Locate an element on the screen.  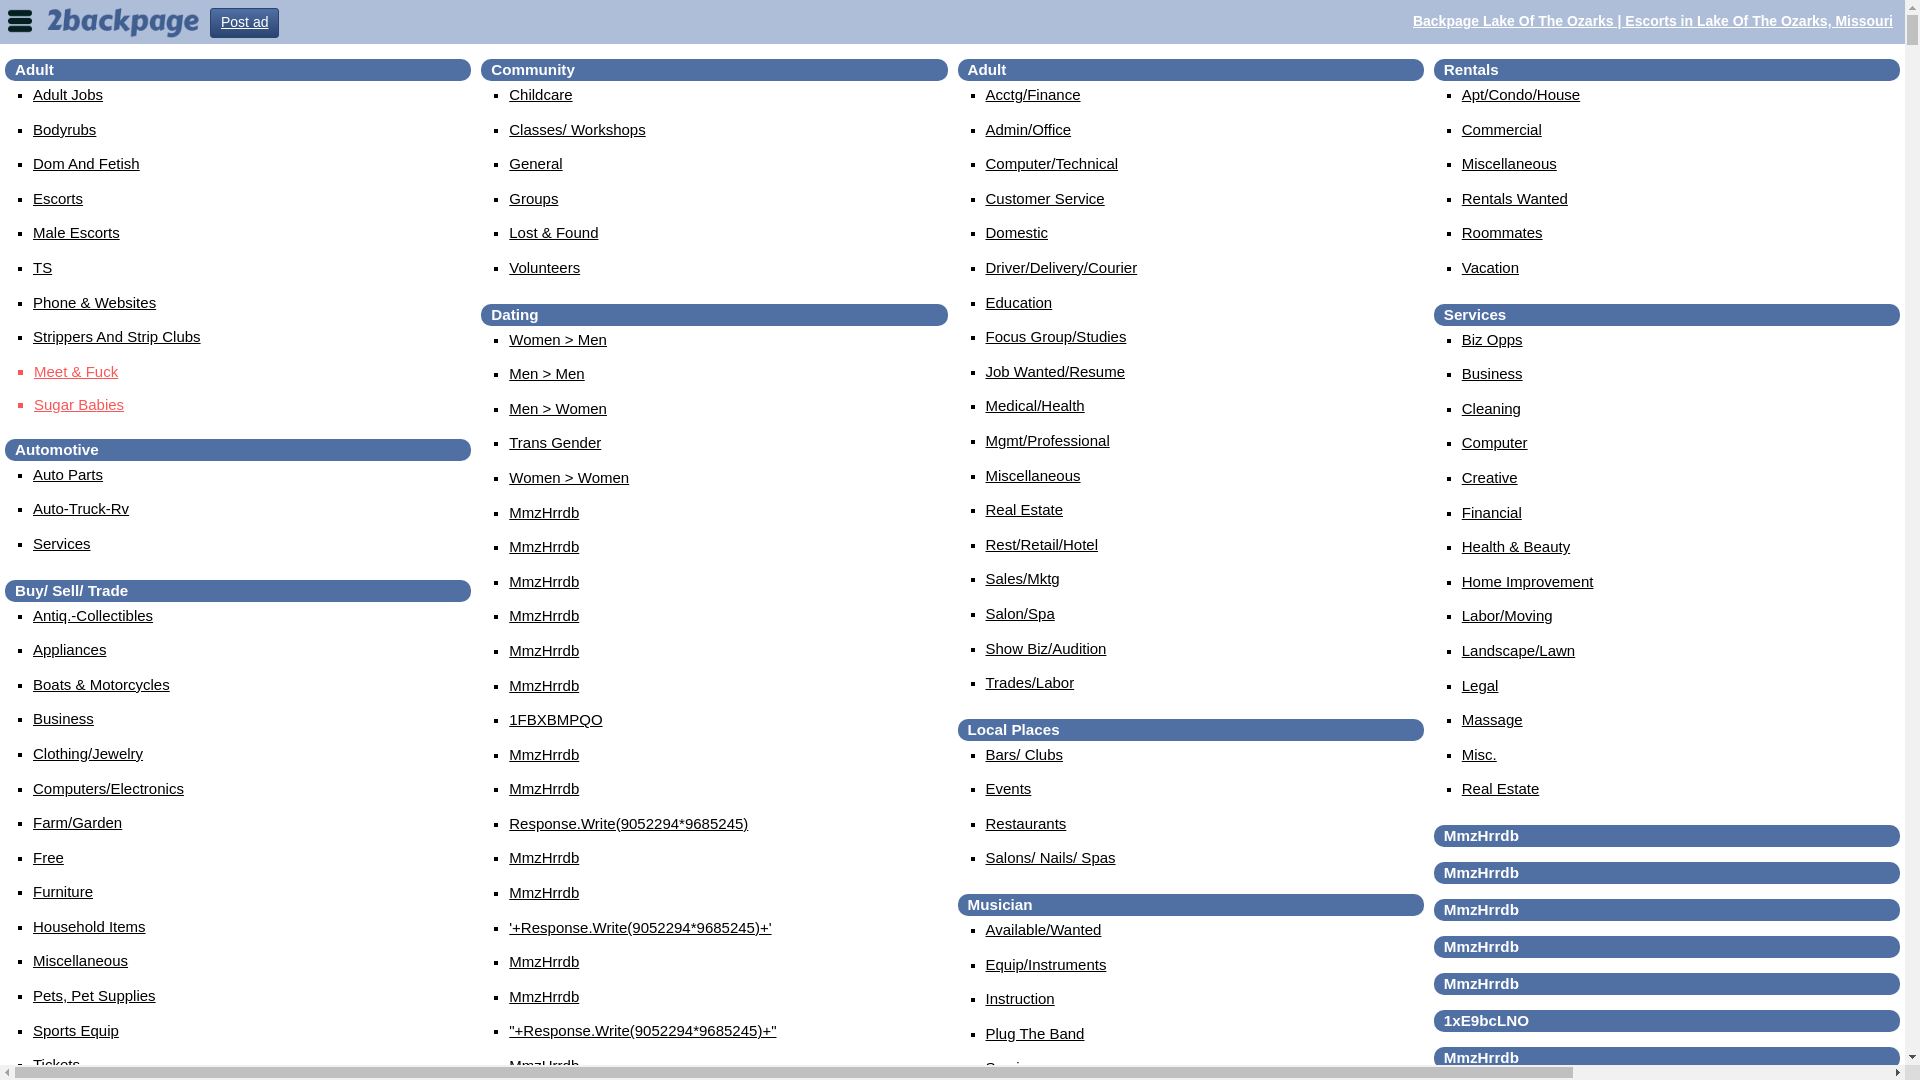
General is located at coordinates (535, 164).